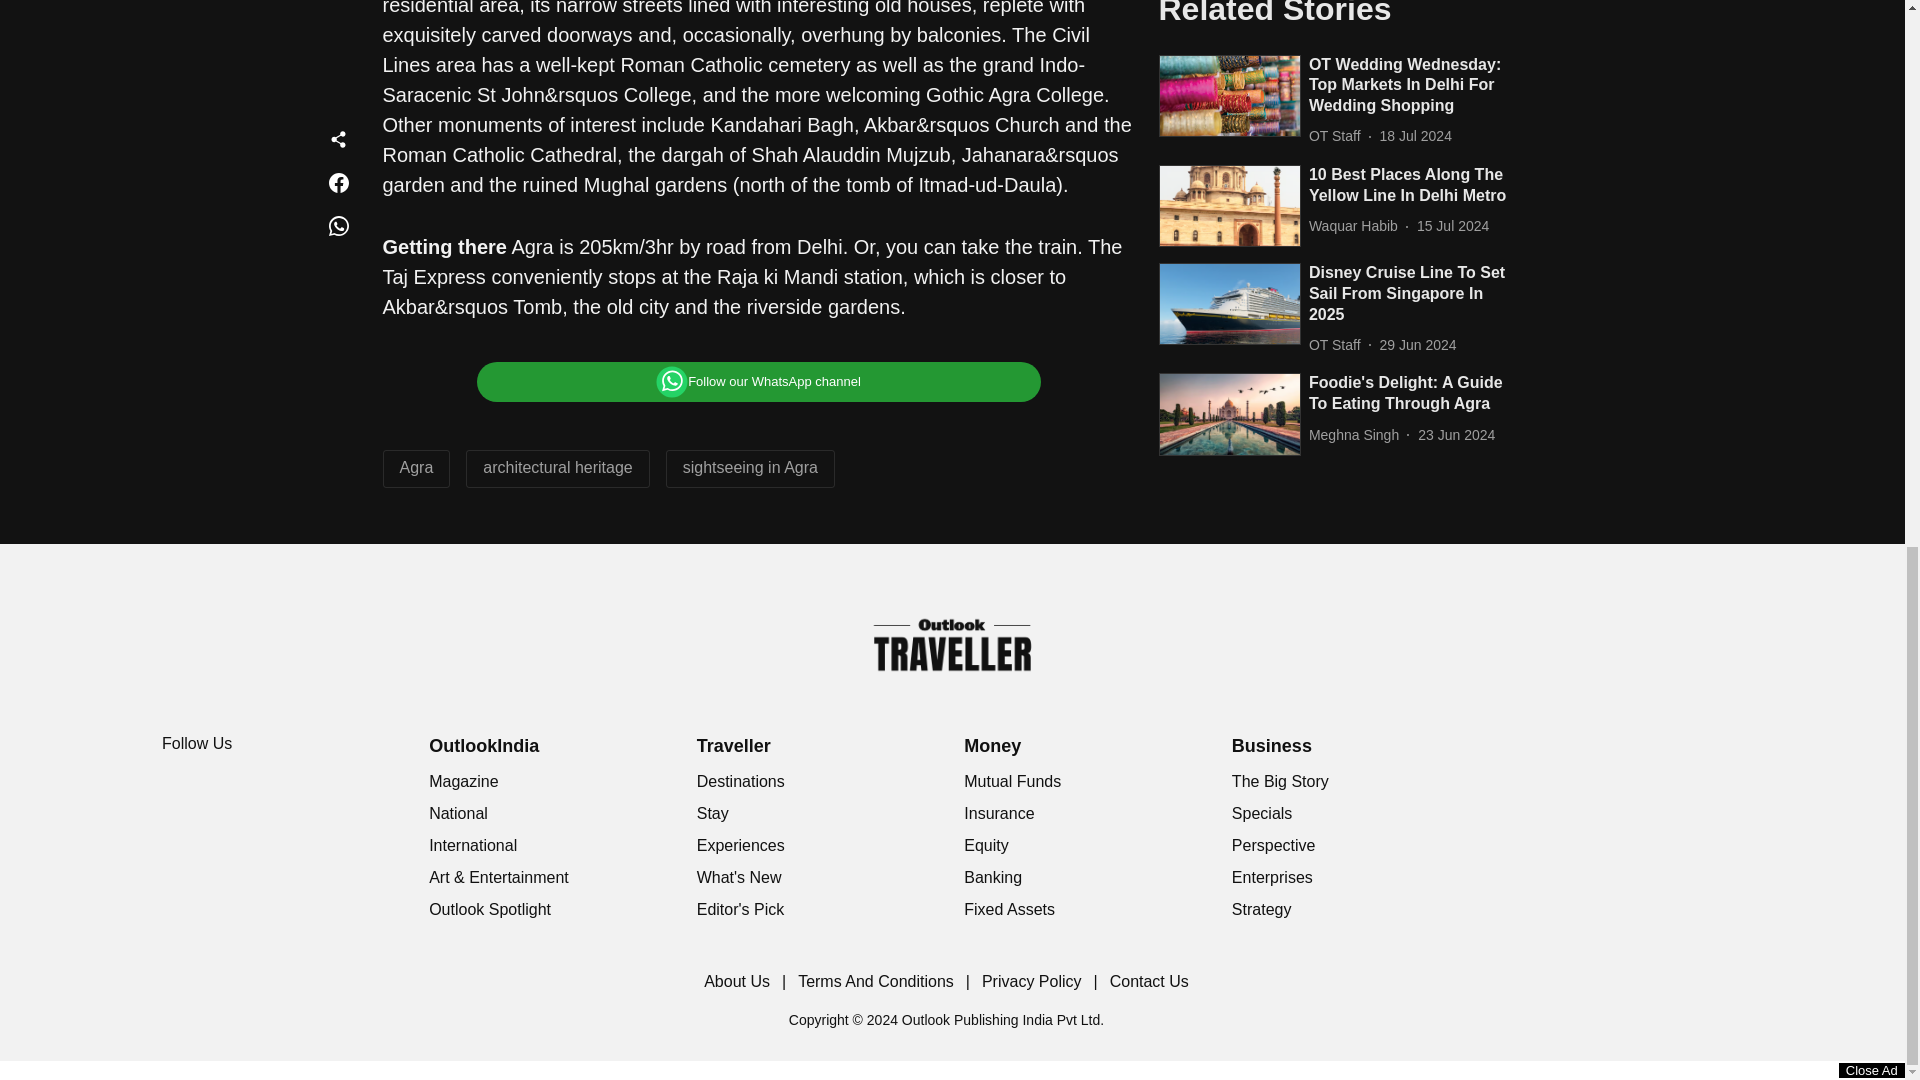  What do you see at coordinates (758, 381) in the screenshot?
I see `Follow our WhatsApp channel` at bounding box center [758, 381].